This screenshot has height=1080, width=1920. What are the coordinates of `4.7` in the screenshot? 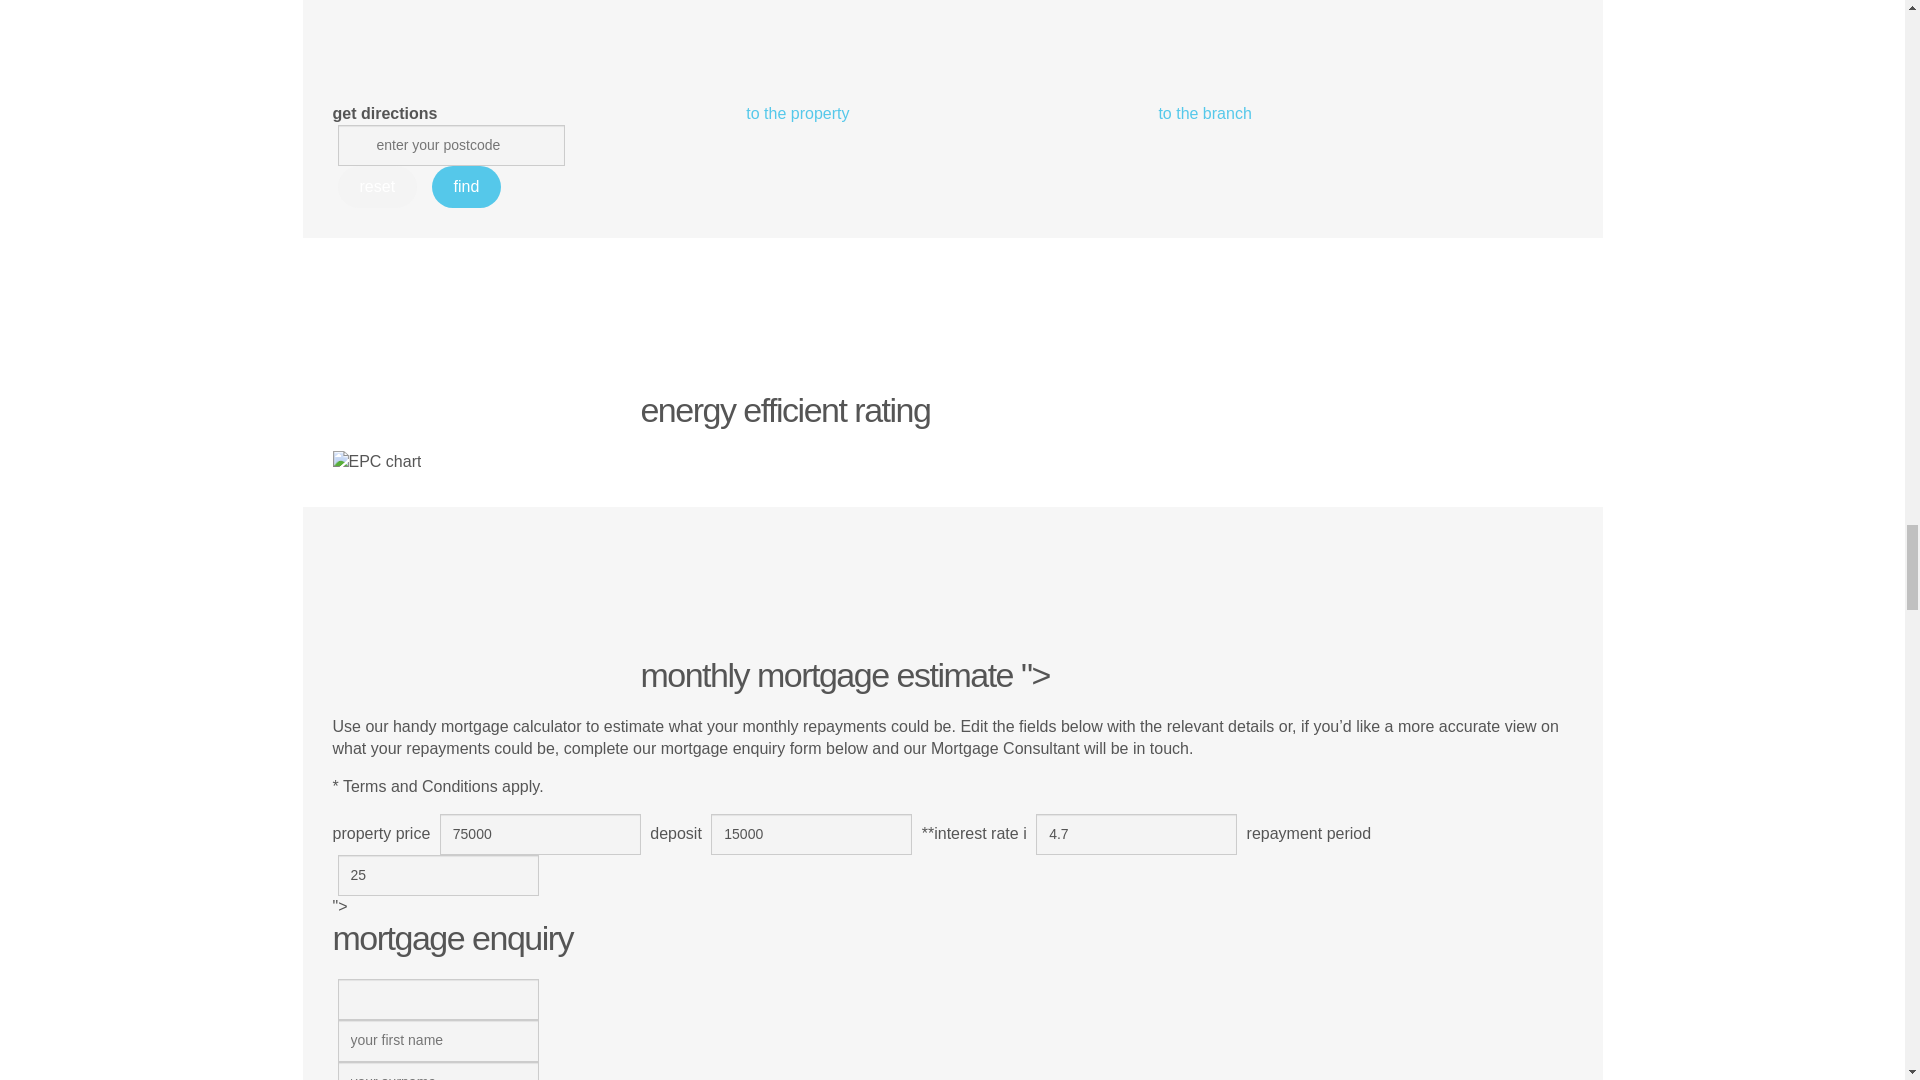 It's located at (1136, 834).